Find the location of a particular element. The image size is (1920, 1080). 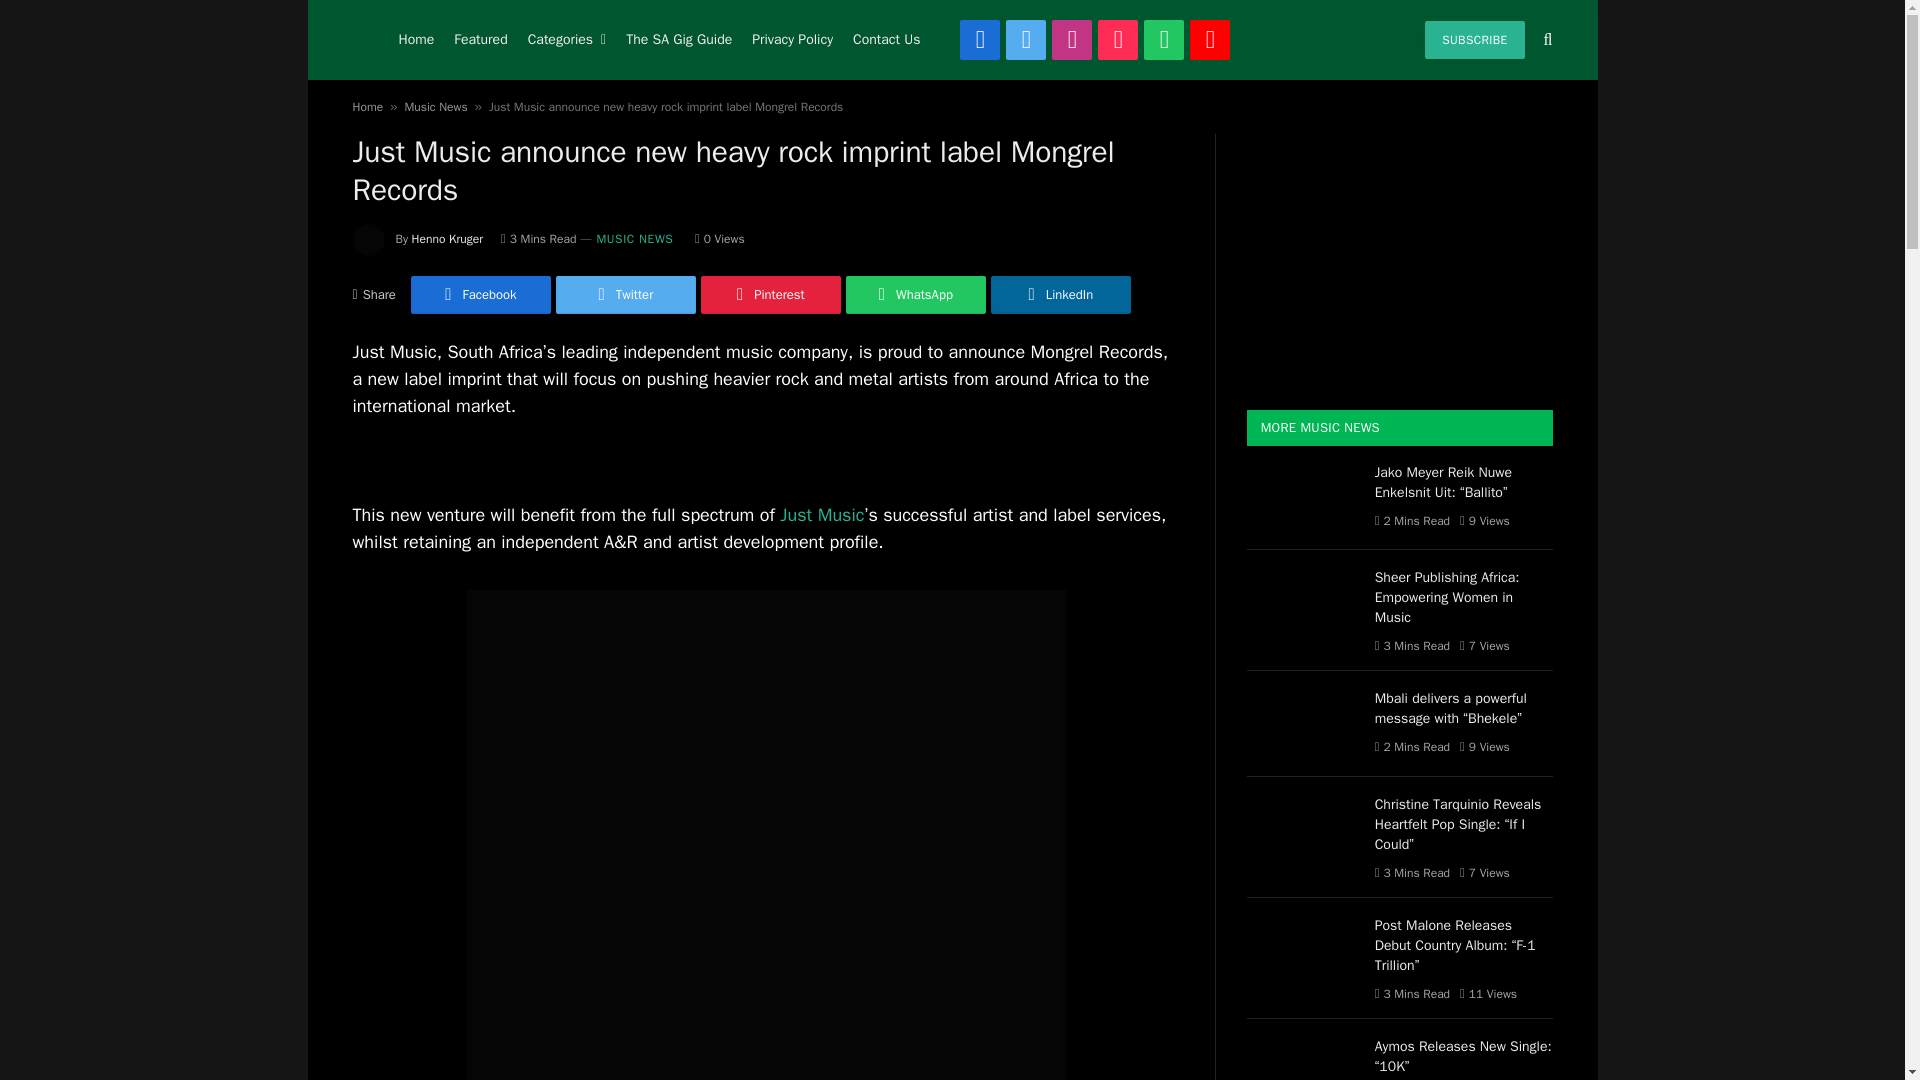

Share on Pinterest is located at coordinates (770, 295).